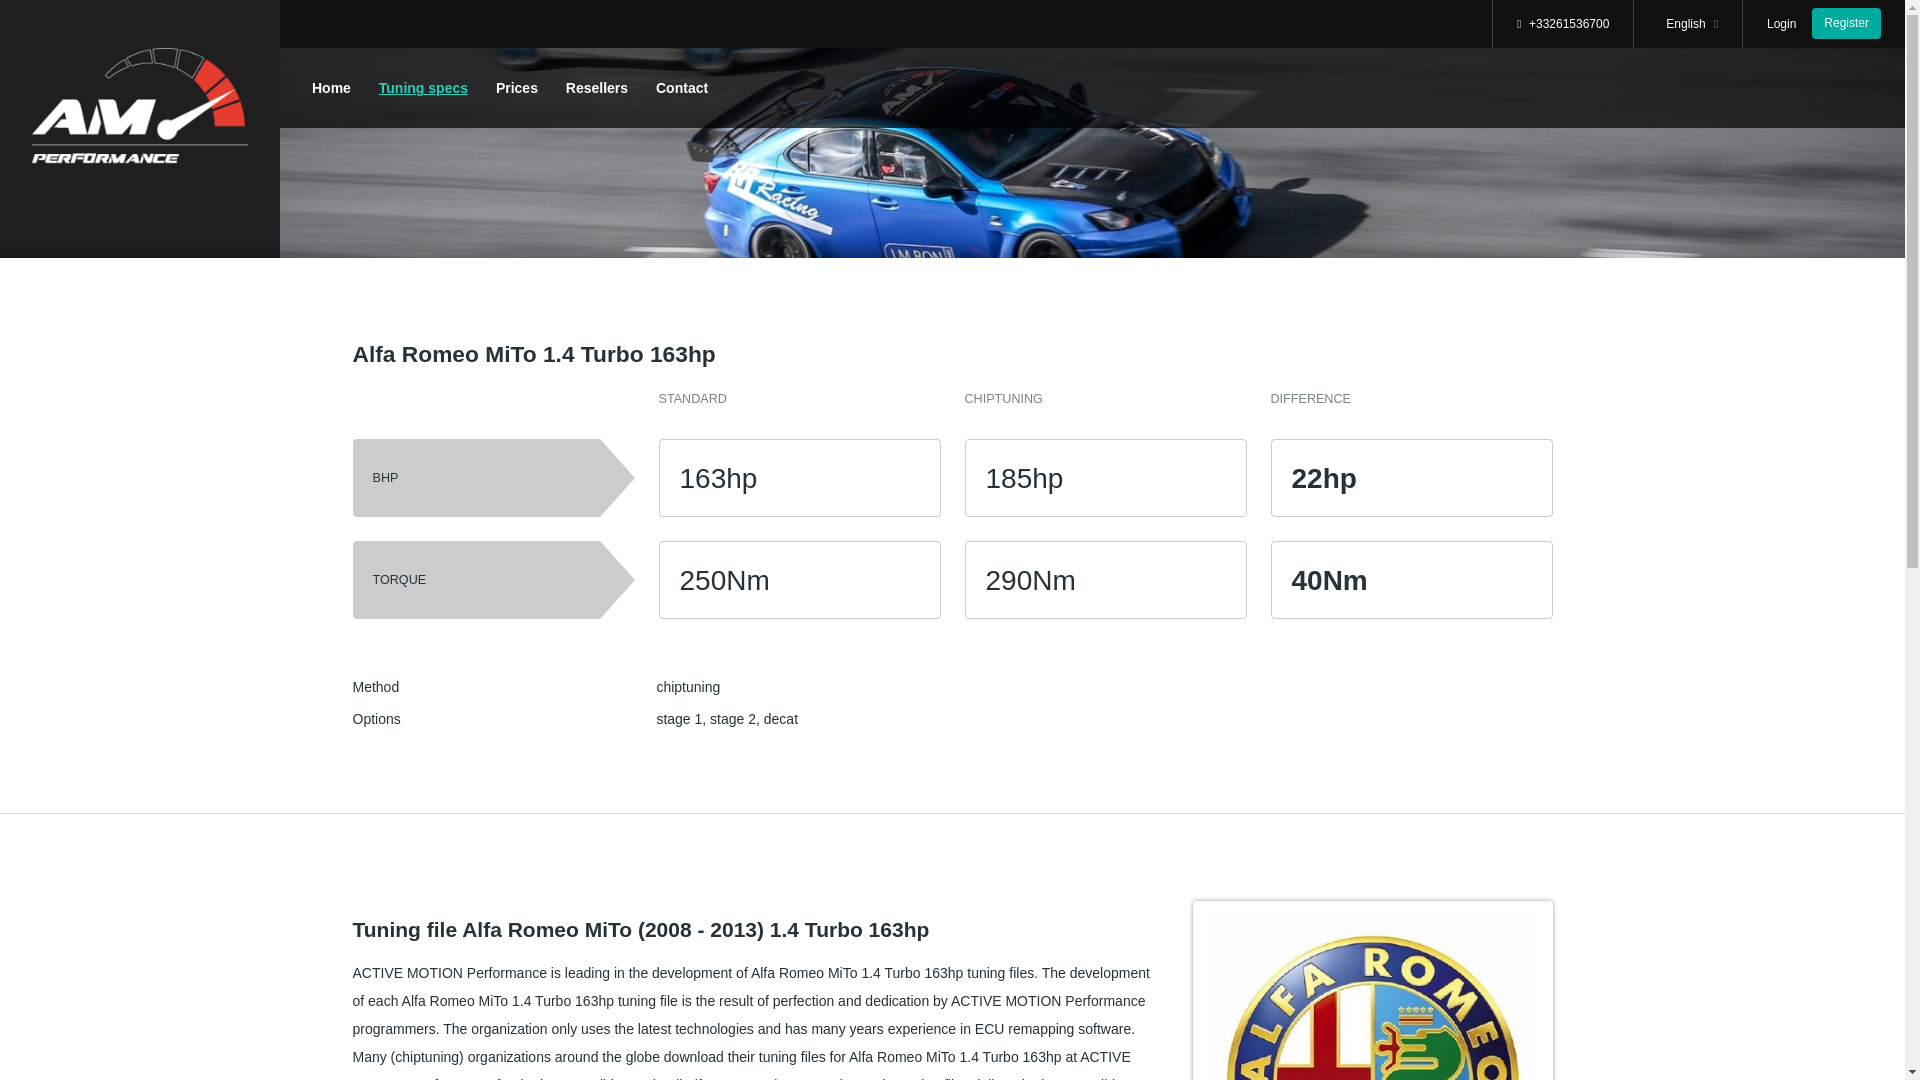  I want to click on Tuning specs, so click(423, 88).